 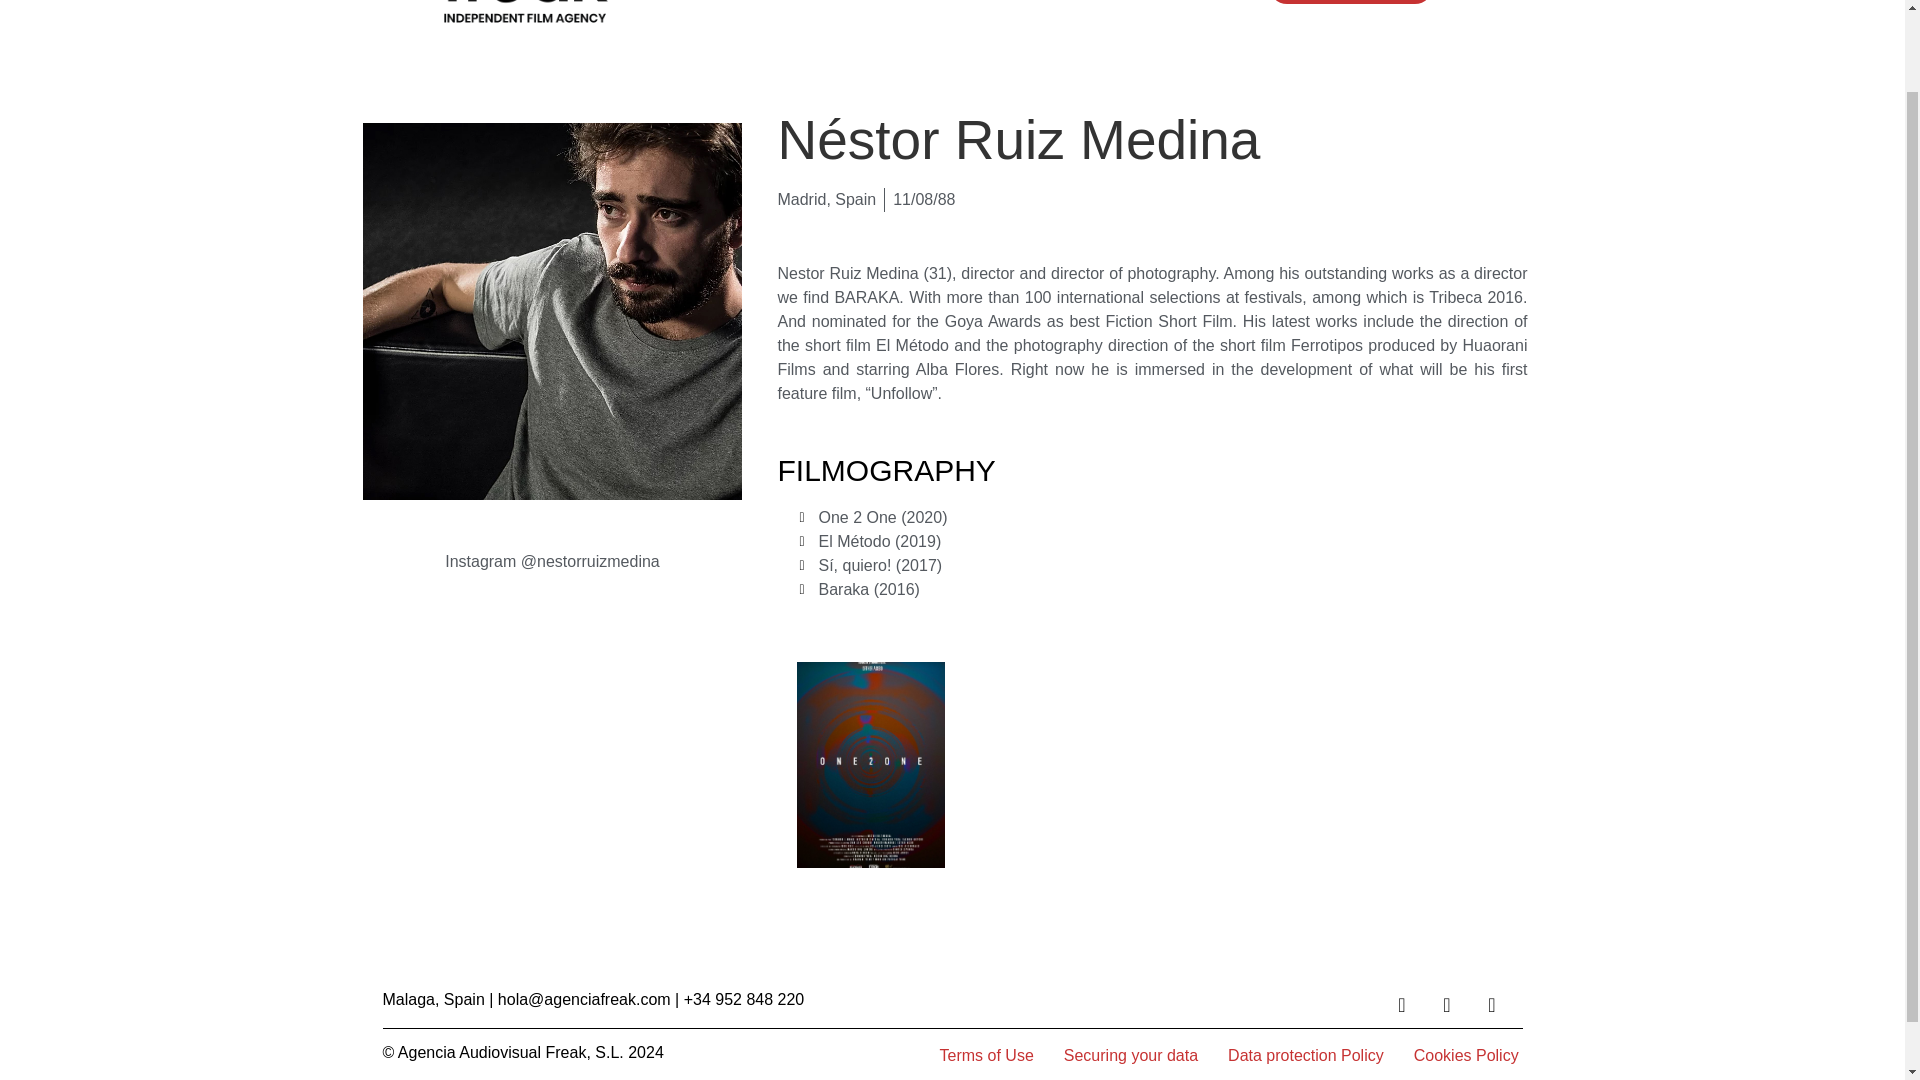 I want to click on Filmmakers, so click(x=970, y=4).